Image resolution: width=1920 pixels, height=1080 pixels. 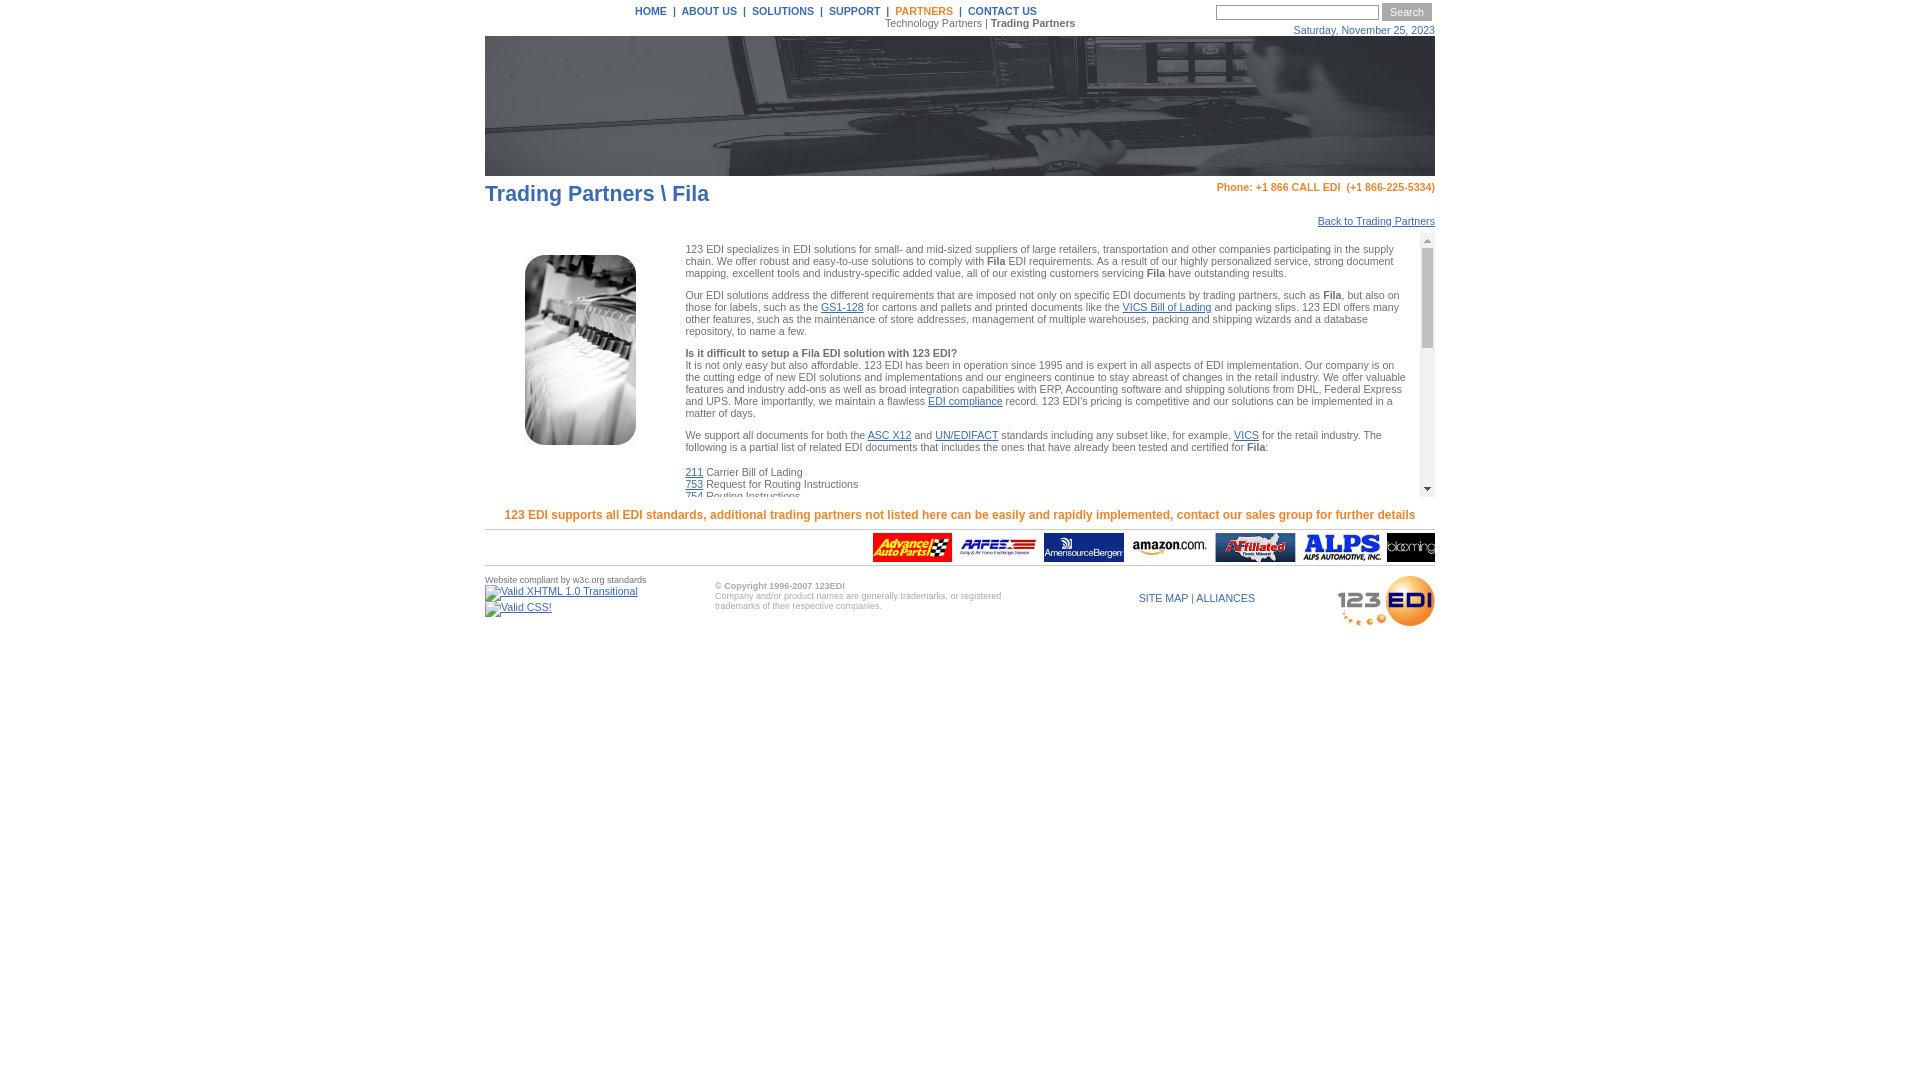 I want to click on 832, so click(x=694, y=578).